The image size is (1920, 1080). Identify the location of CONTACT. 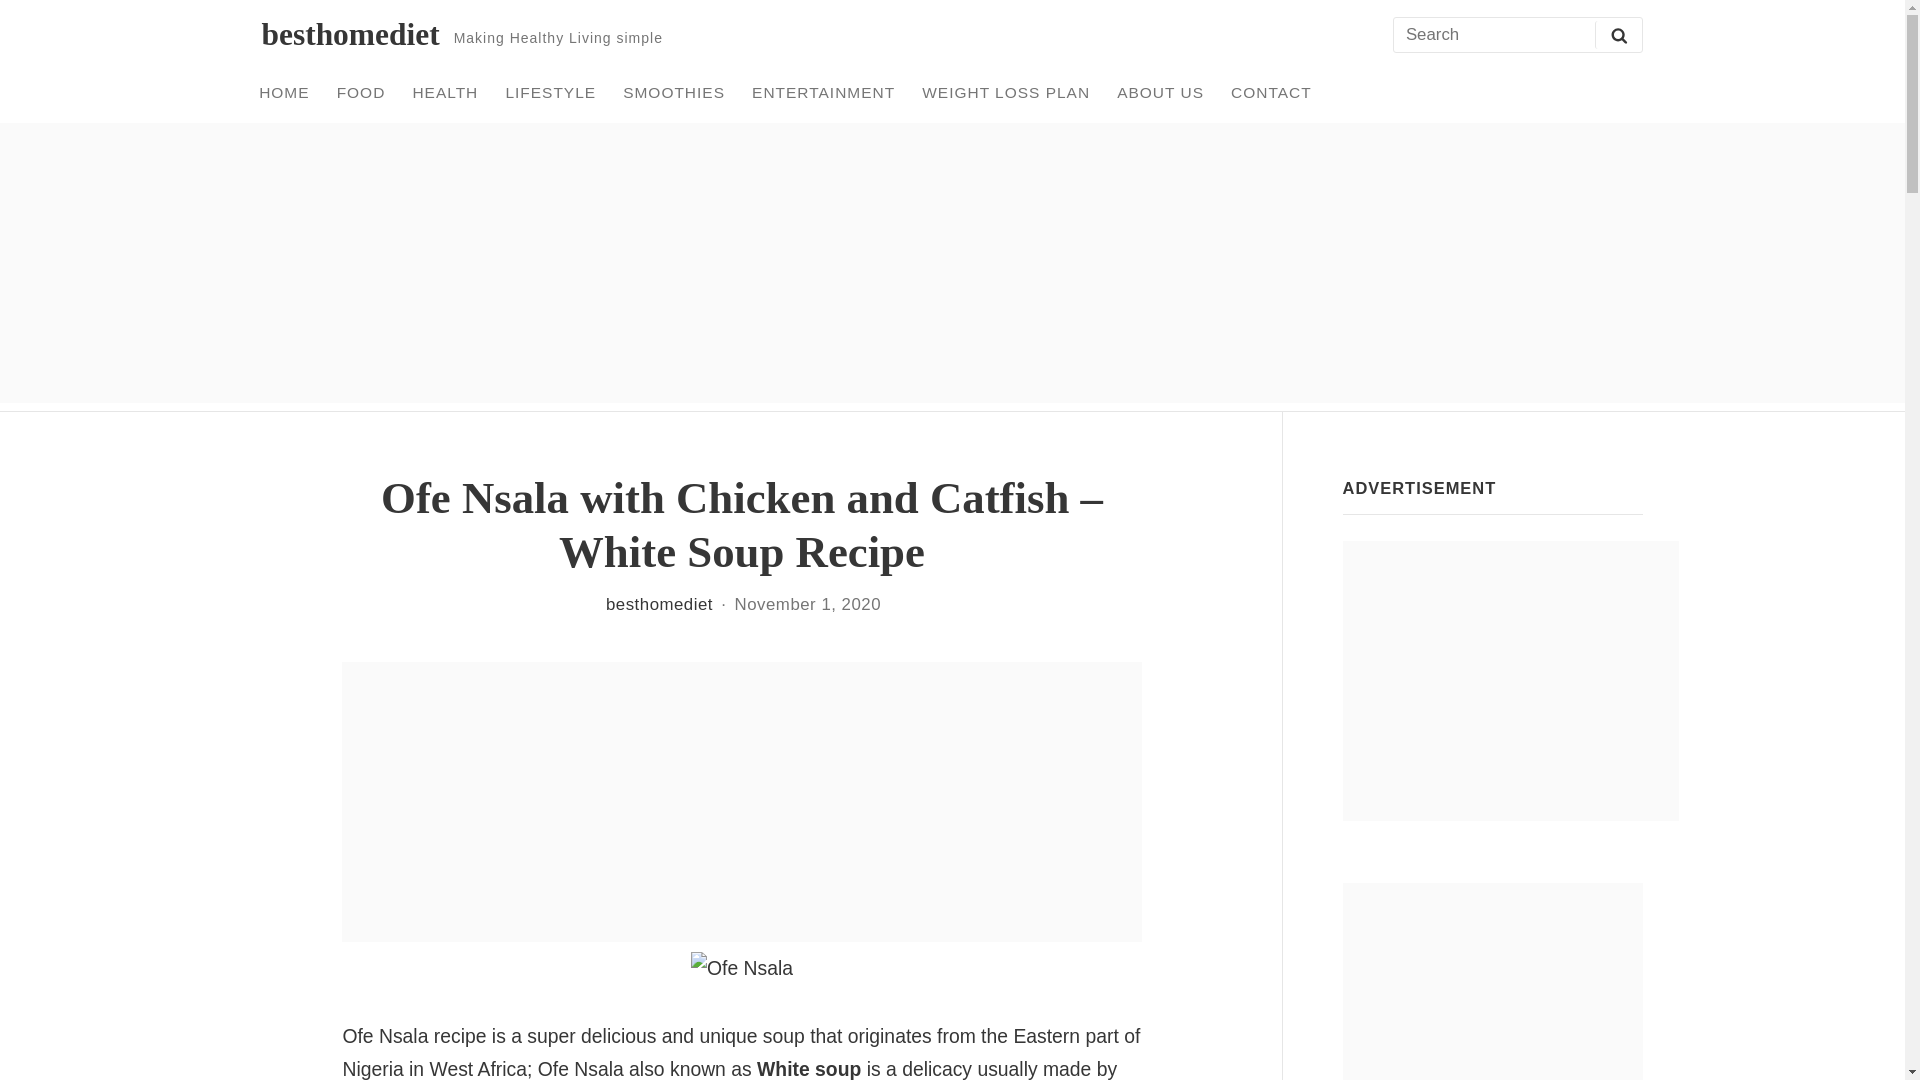
(1272, 92).